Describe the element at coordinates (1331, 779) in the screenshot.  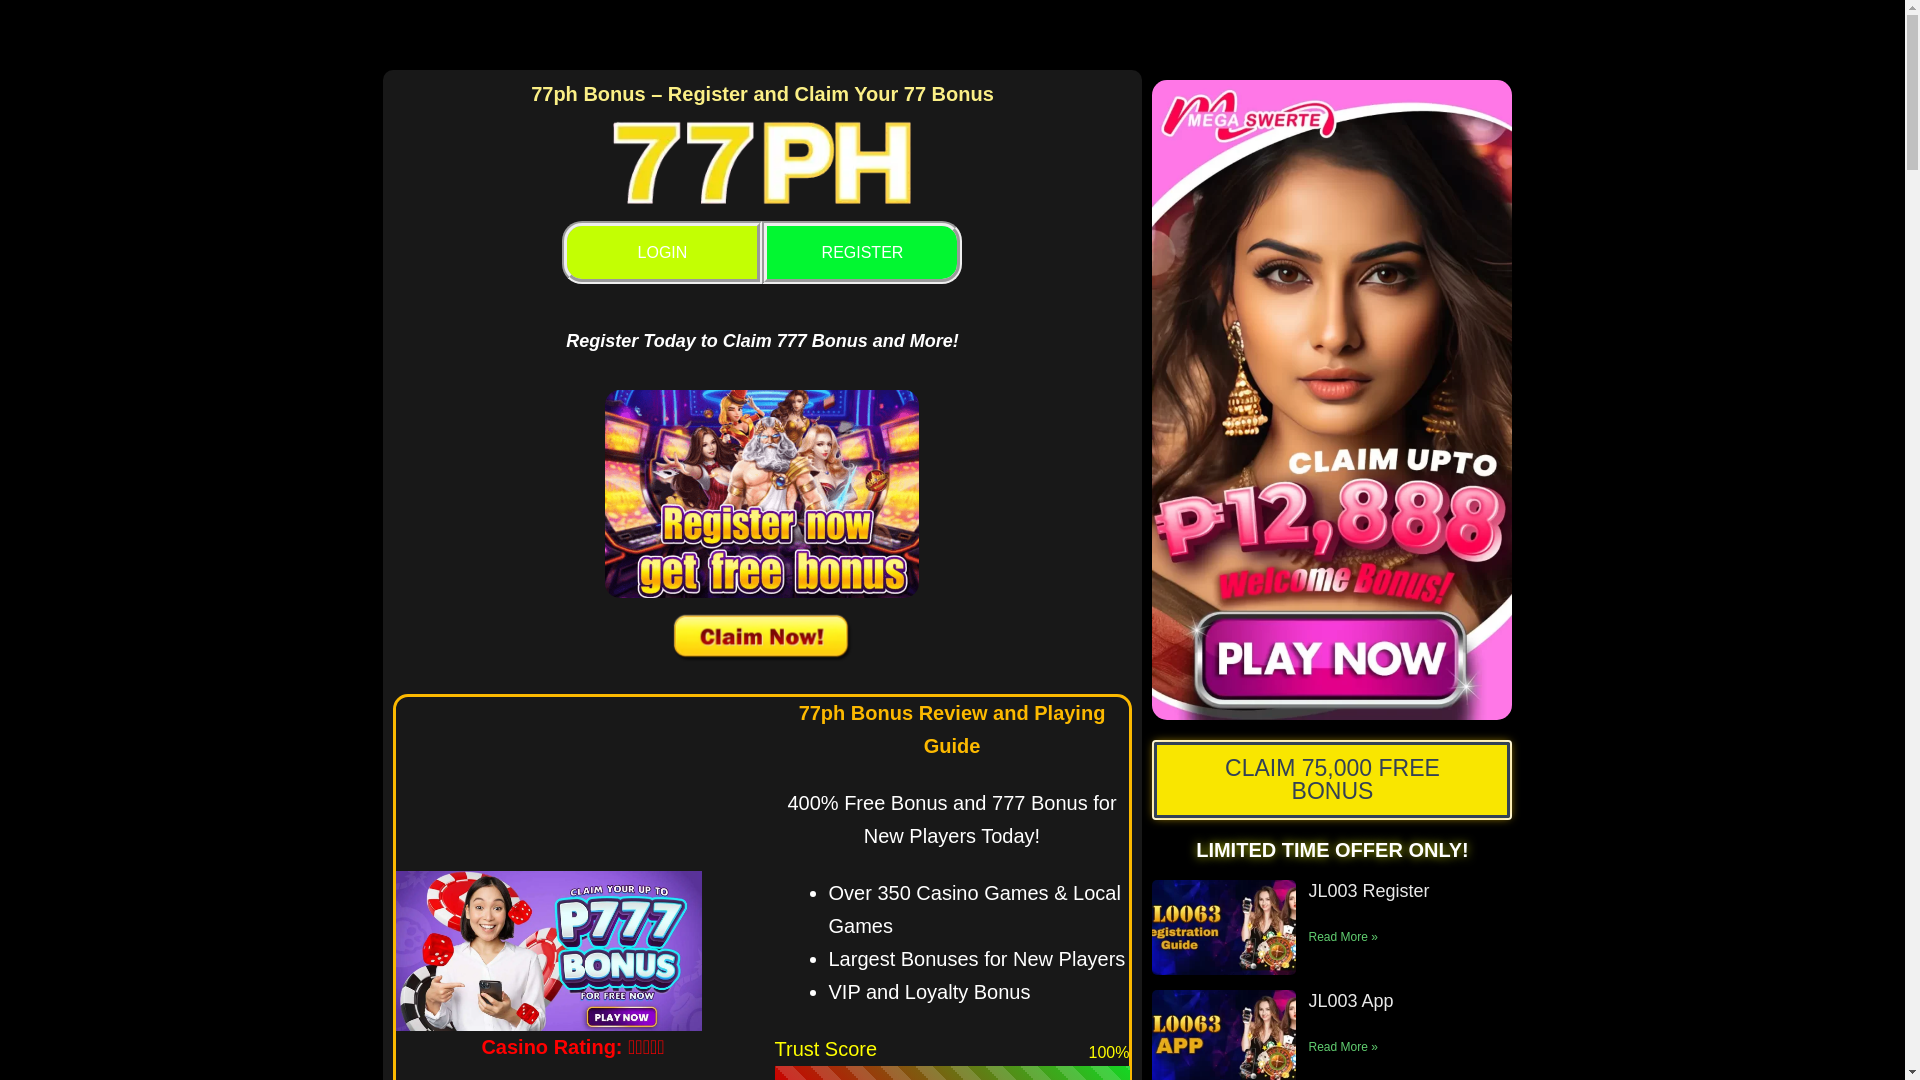
I see `CLAIM 75,000 FREE BONUS` at that location.